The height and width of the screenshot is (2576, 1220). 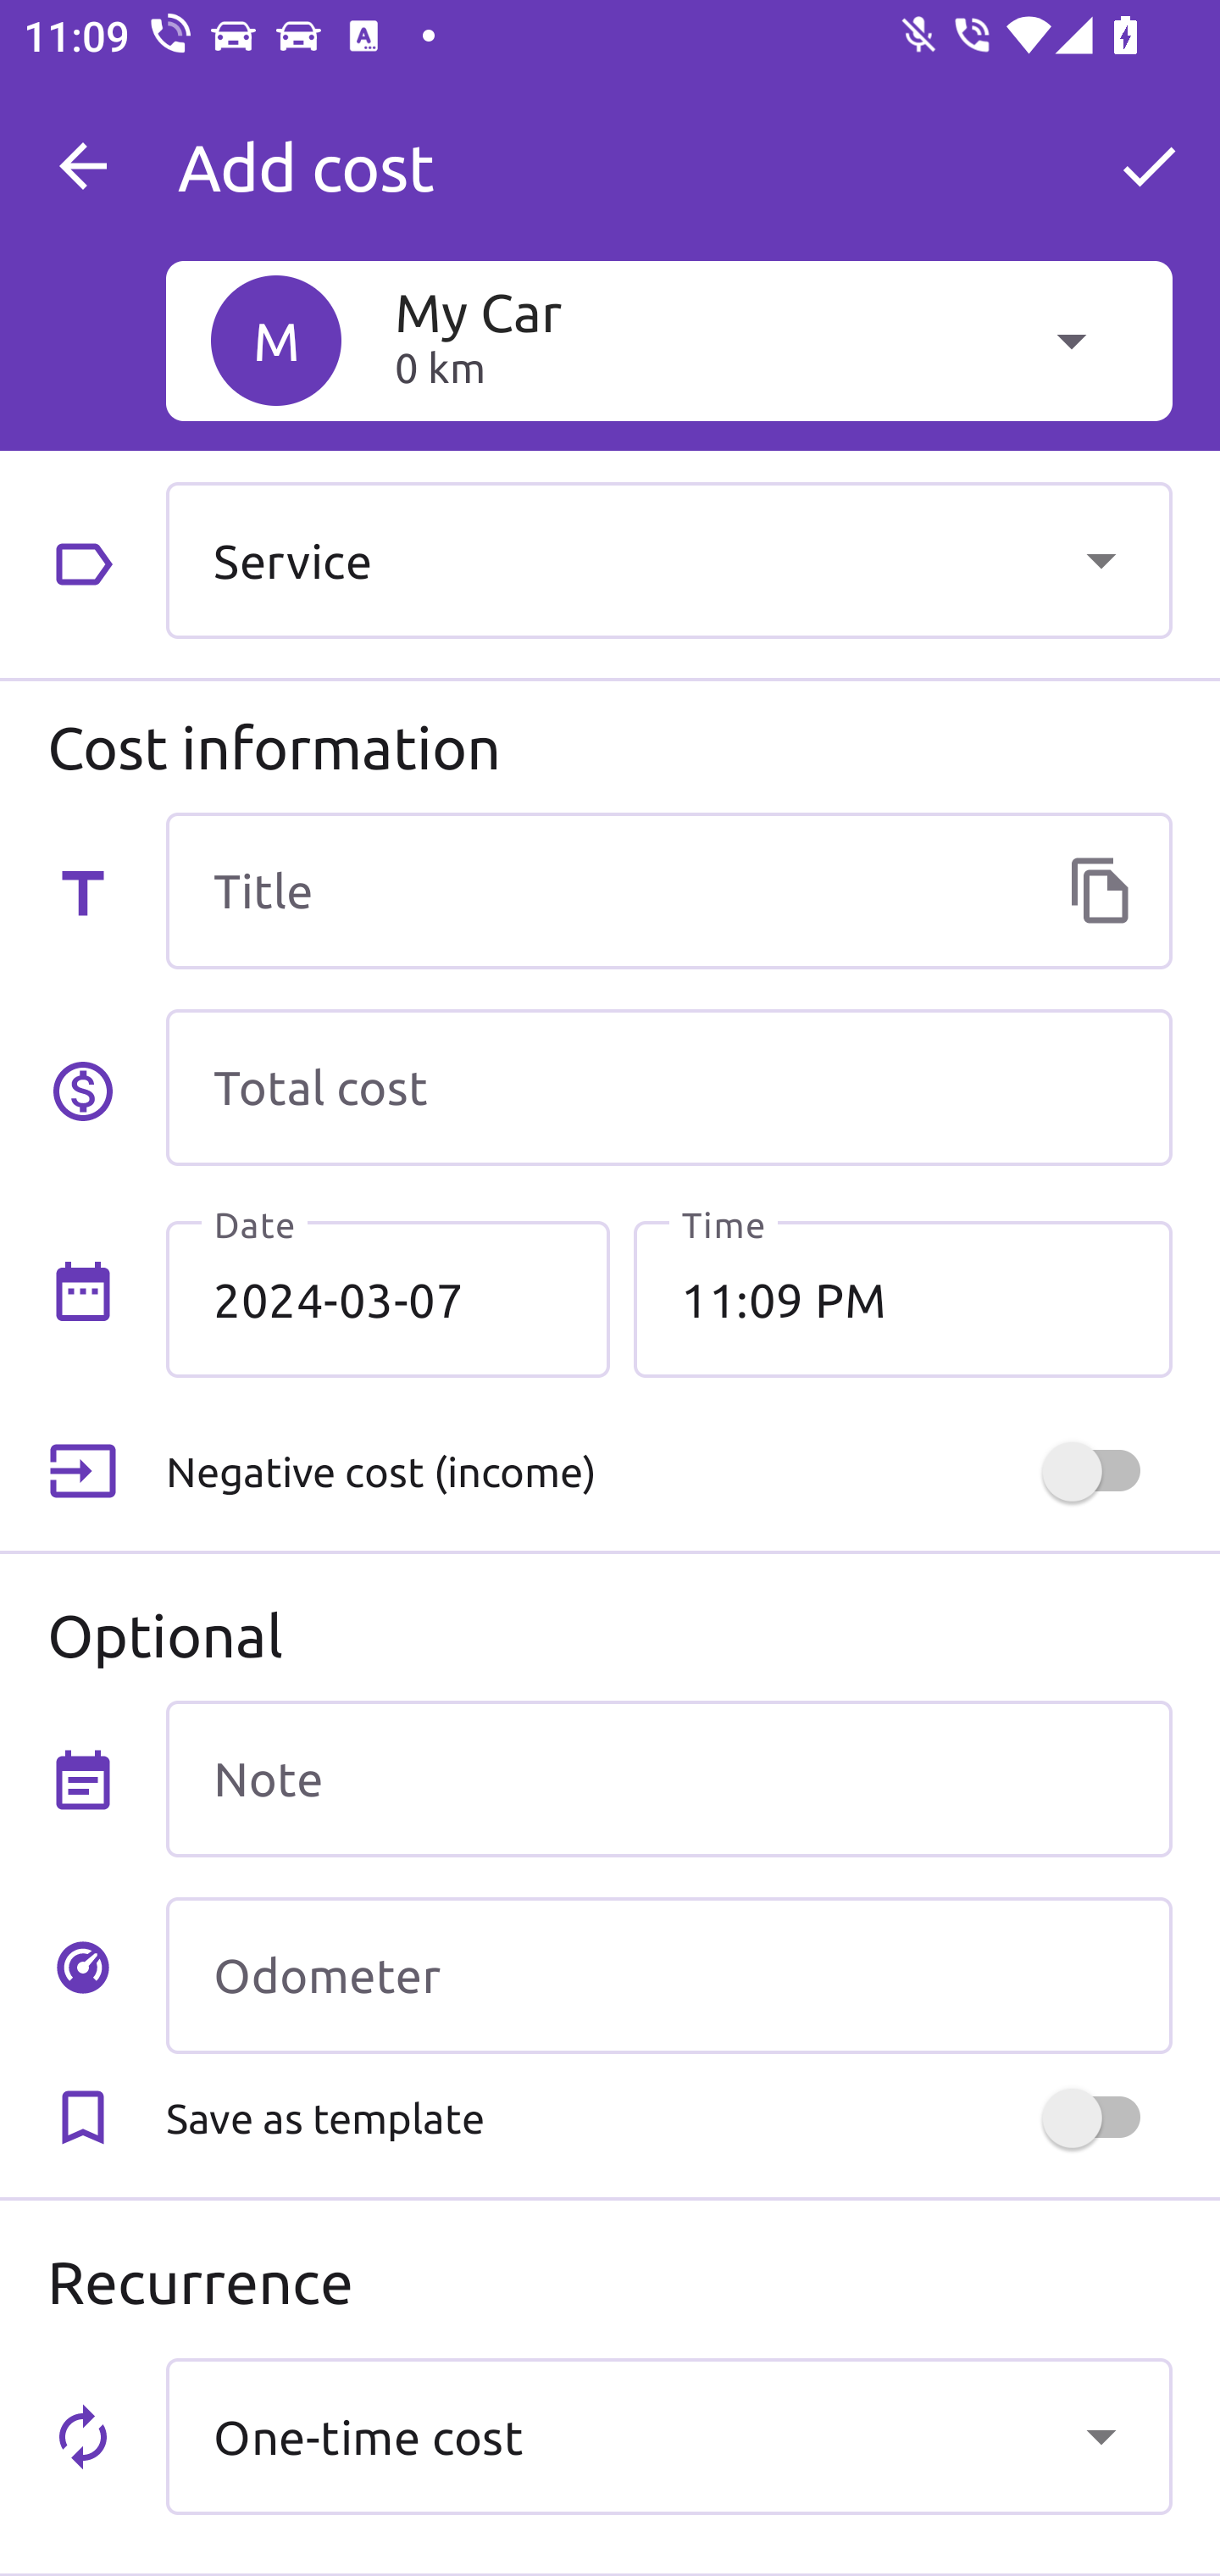 What do you see at coordinates (388, 1299) in the screenshot?
I see `2024-03-07` at bounding box center [388, 1299].